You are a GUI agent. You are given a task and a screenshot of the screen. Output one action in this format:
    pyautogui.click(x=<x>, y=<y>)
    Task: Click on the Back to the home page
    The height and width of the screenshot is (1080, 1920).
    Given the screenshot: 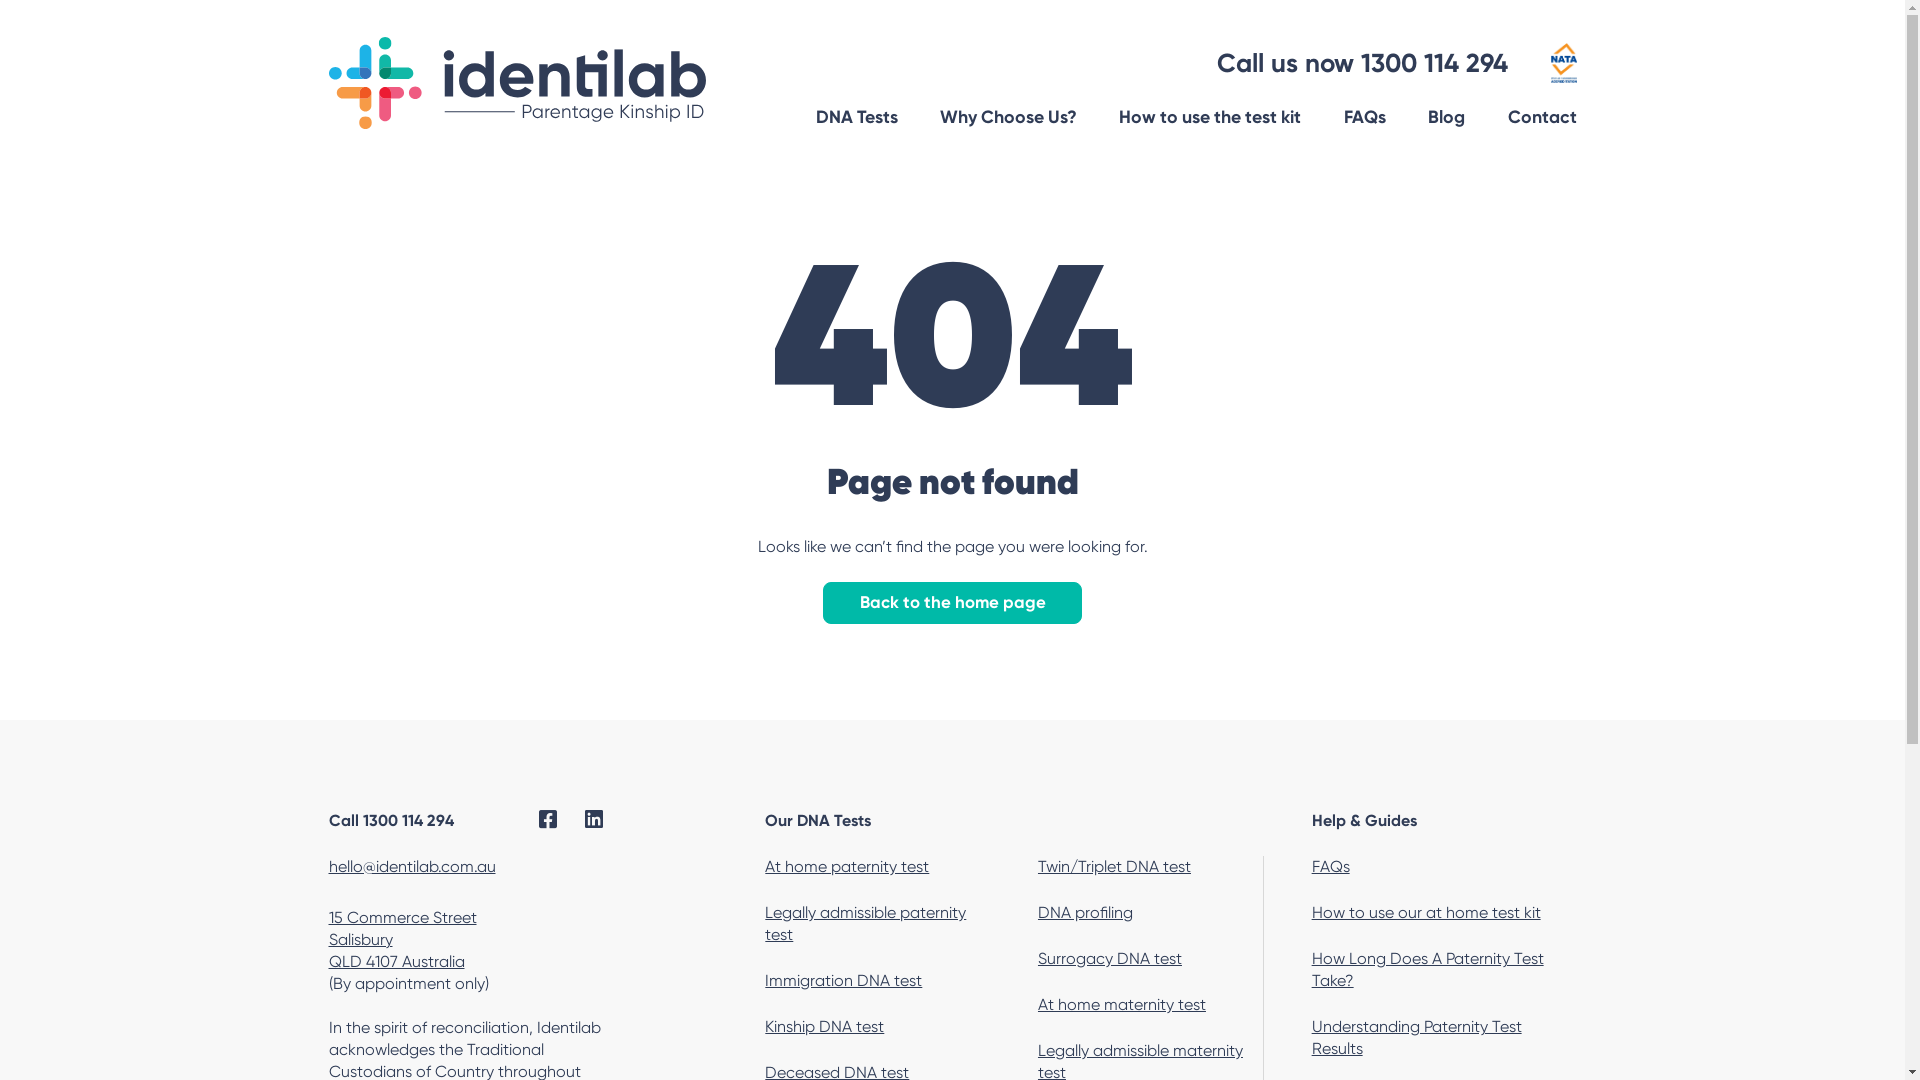 What is the action you would take?
    pyautogui.click(x=953, y=602)
    